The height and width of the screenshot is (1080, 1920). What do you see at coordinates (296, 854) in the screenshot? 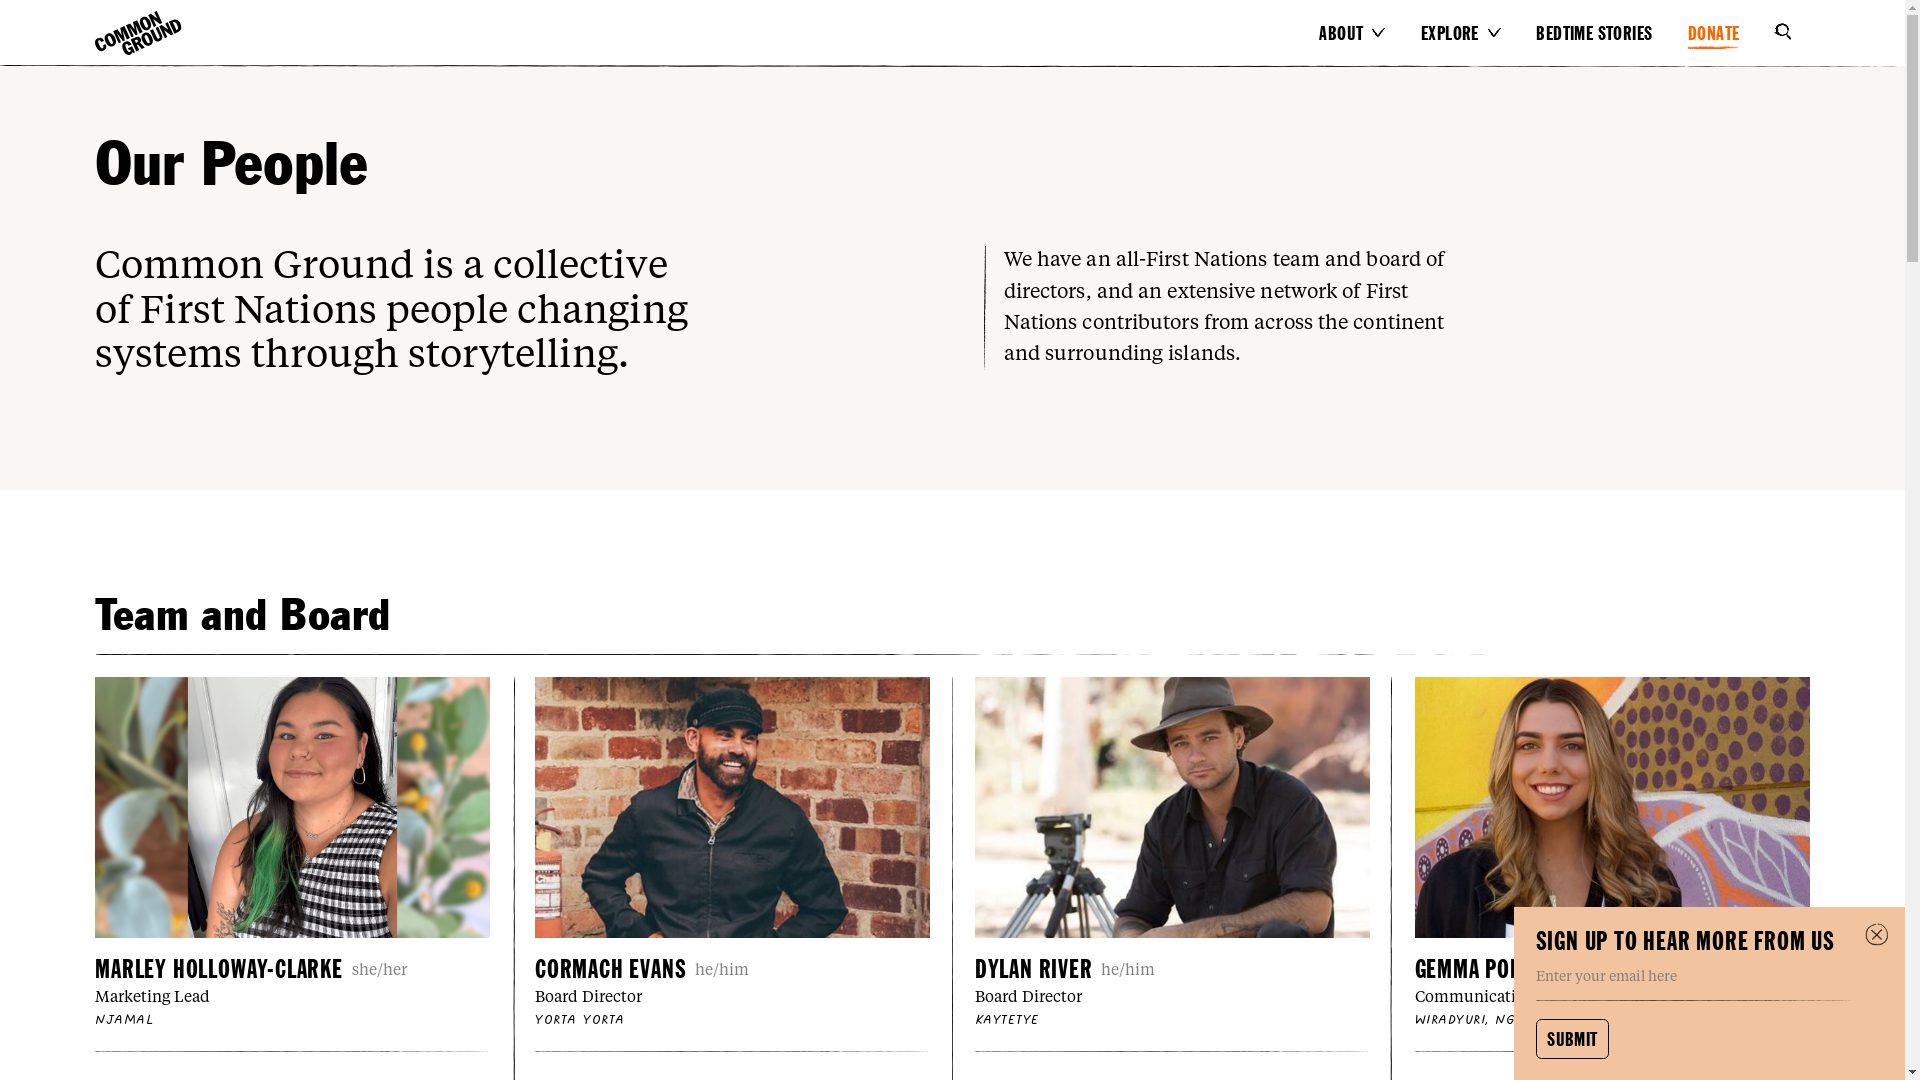
I see `MARLEY HOLLOWAY-CLARKE
she/her
Marketing Lead
NJAMAL` at bounding box center [296, 854].